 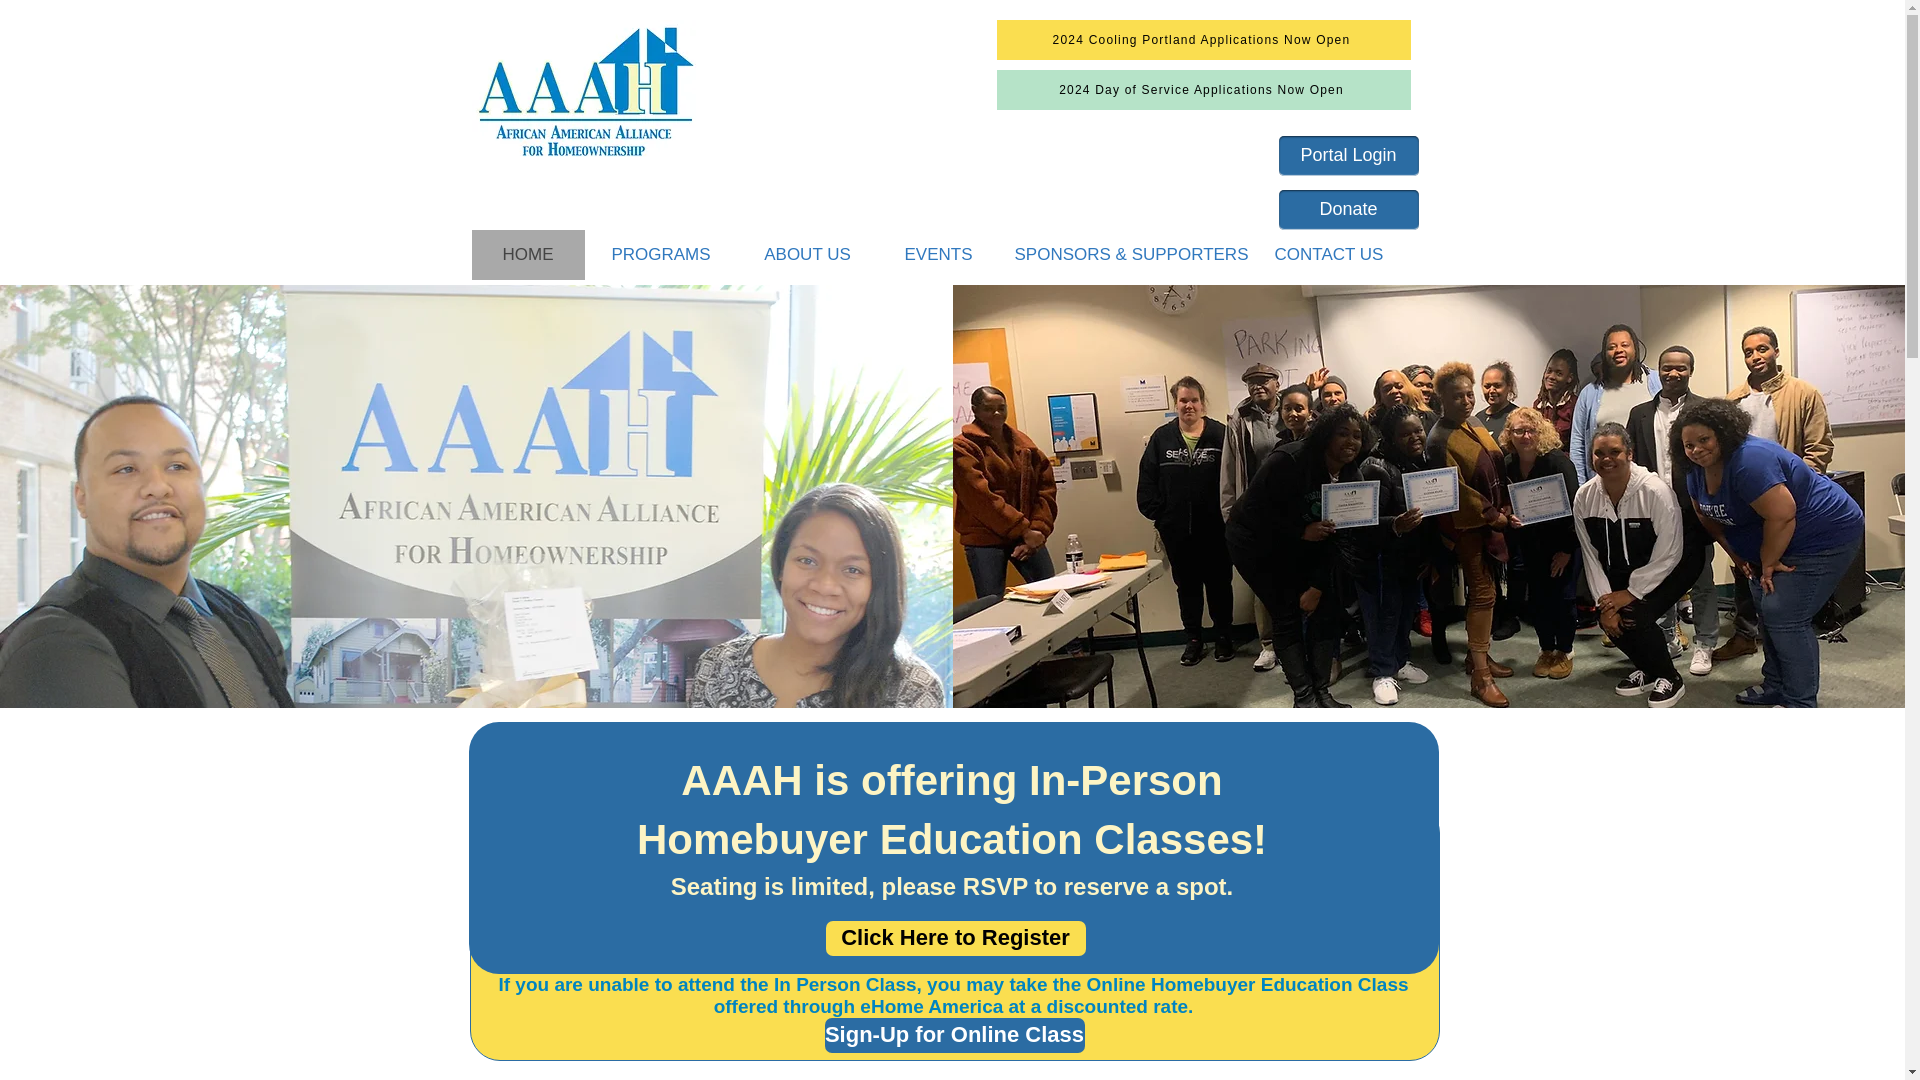 What do you see at coordinates (1348, 156) in the screenshot?
I see `Portal Login` at bounding box center [1348, 156].